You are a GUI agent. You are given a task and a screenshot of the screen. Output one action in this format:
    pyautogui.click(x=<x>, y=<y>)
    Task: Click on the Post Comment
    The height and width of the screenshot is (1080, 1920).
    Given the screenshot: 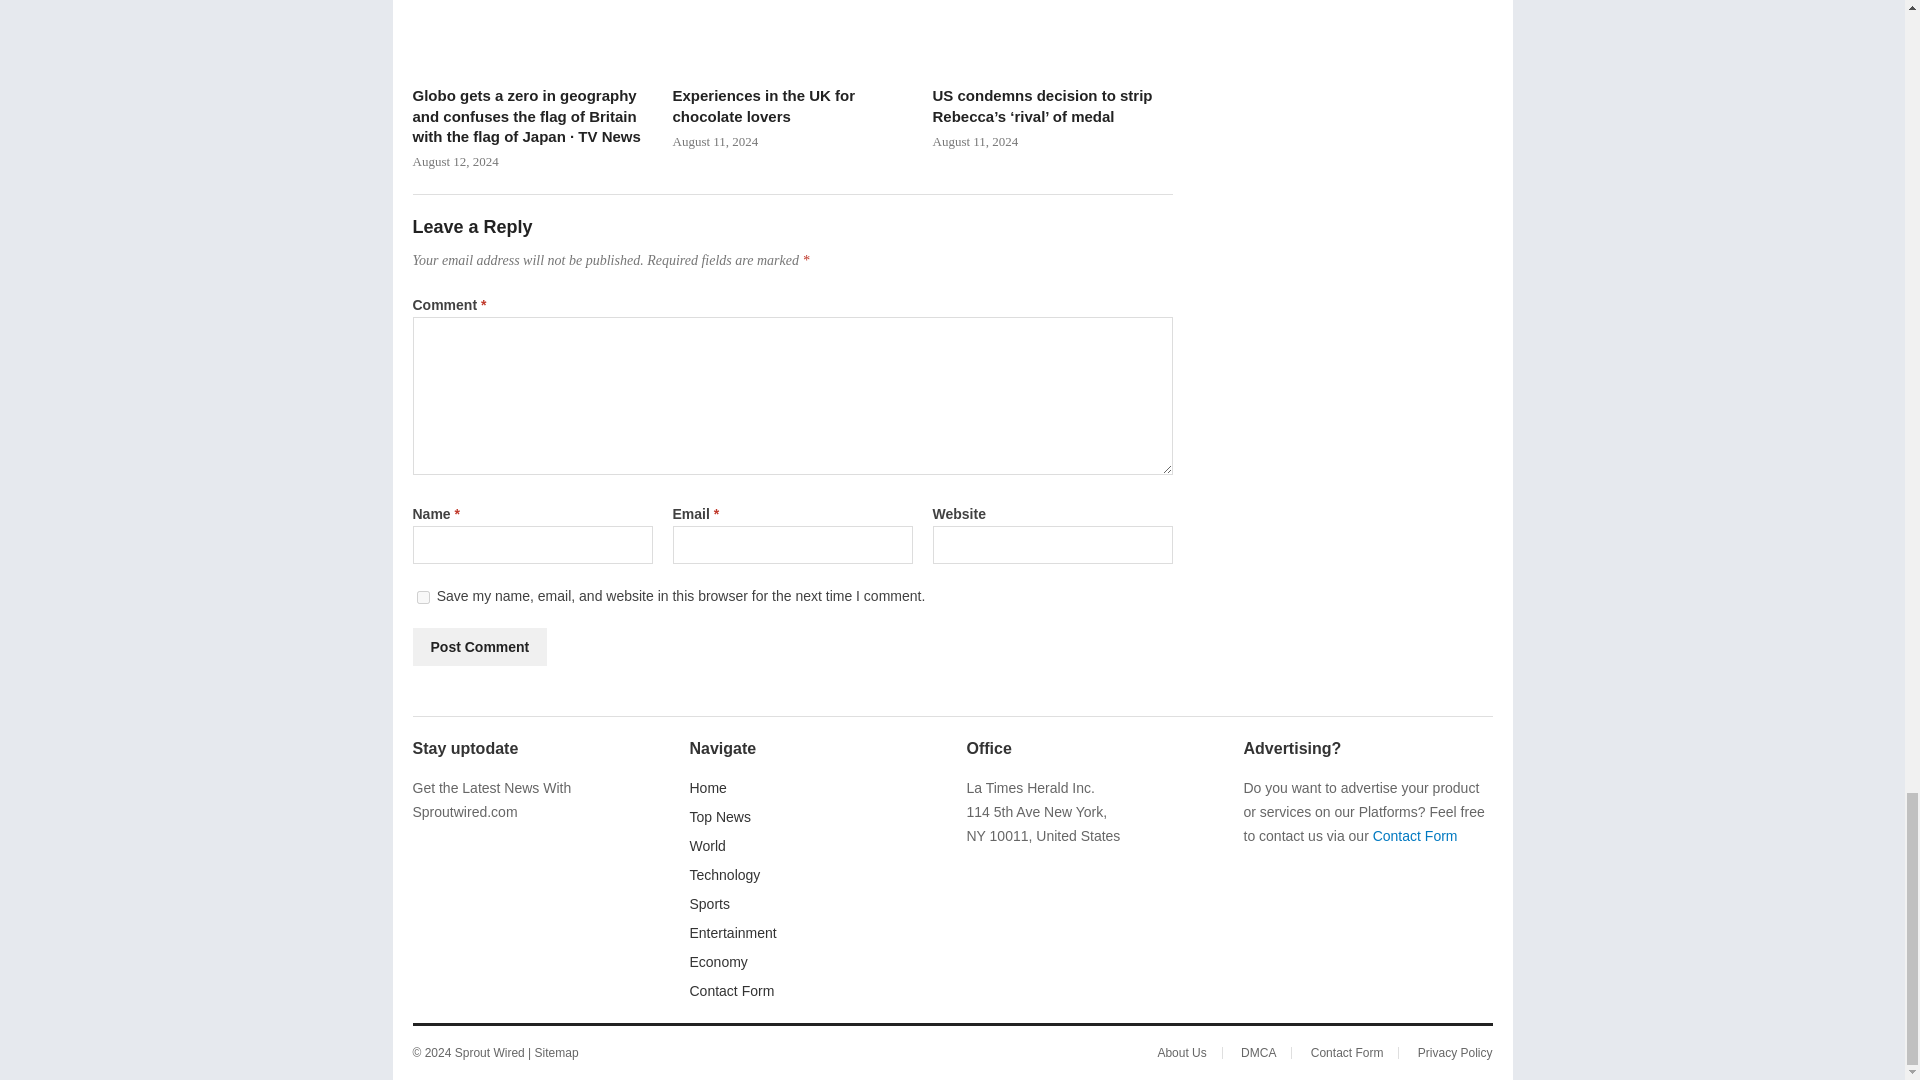 What is the action you would take?
    pyautogui.click(x=480, y=646)
    